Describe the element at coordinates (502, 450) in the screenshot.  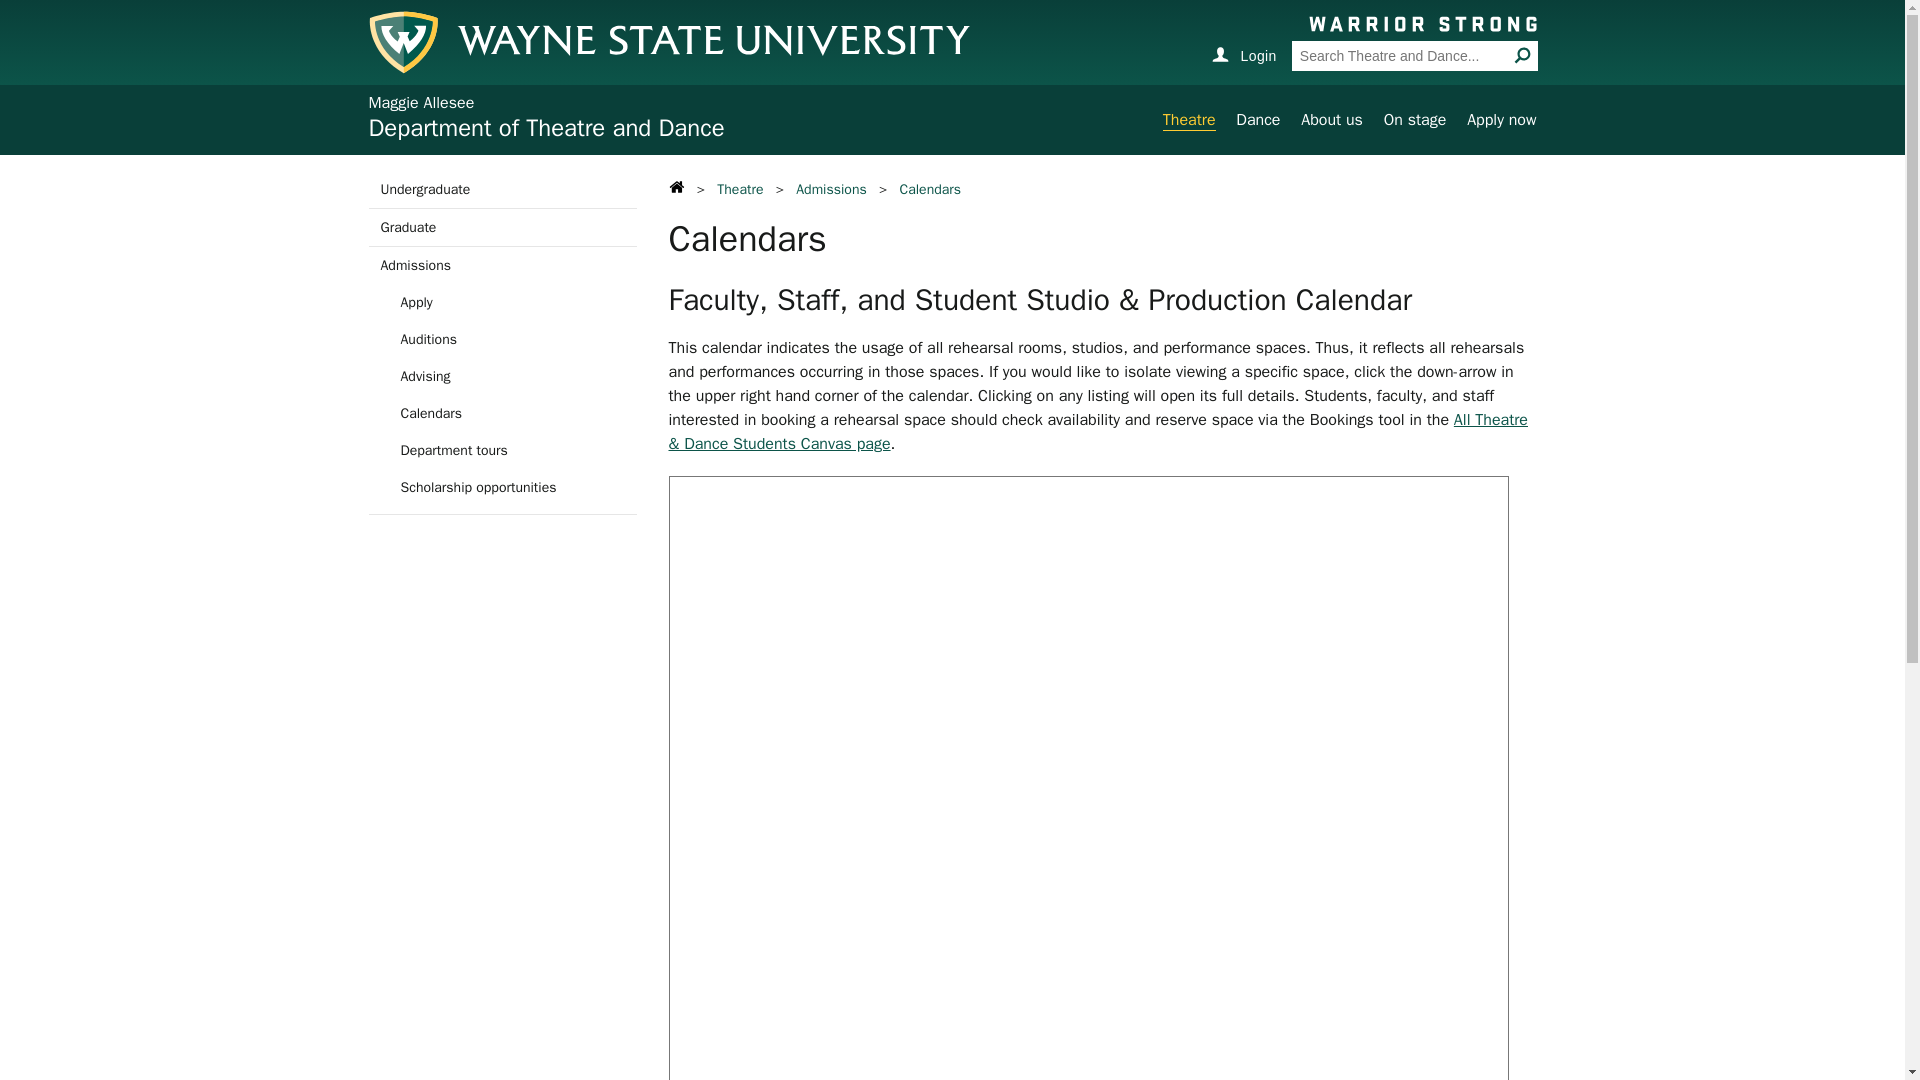
I see `Department tours` at that location.